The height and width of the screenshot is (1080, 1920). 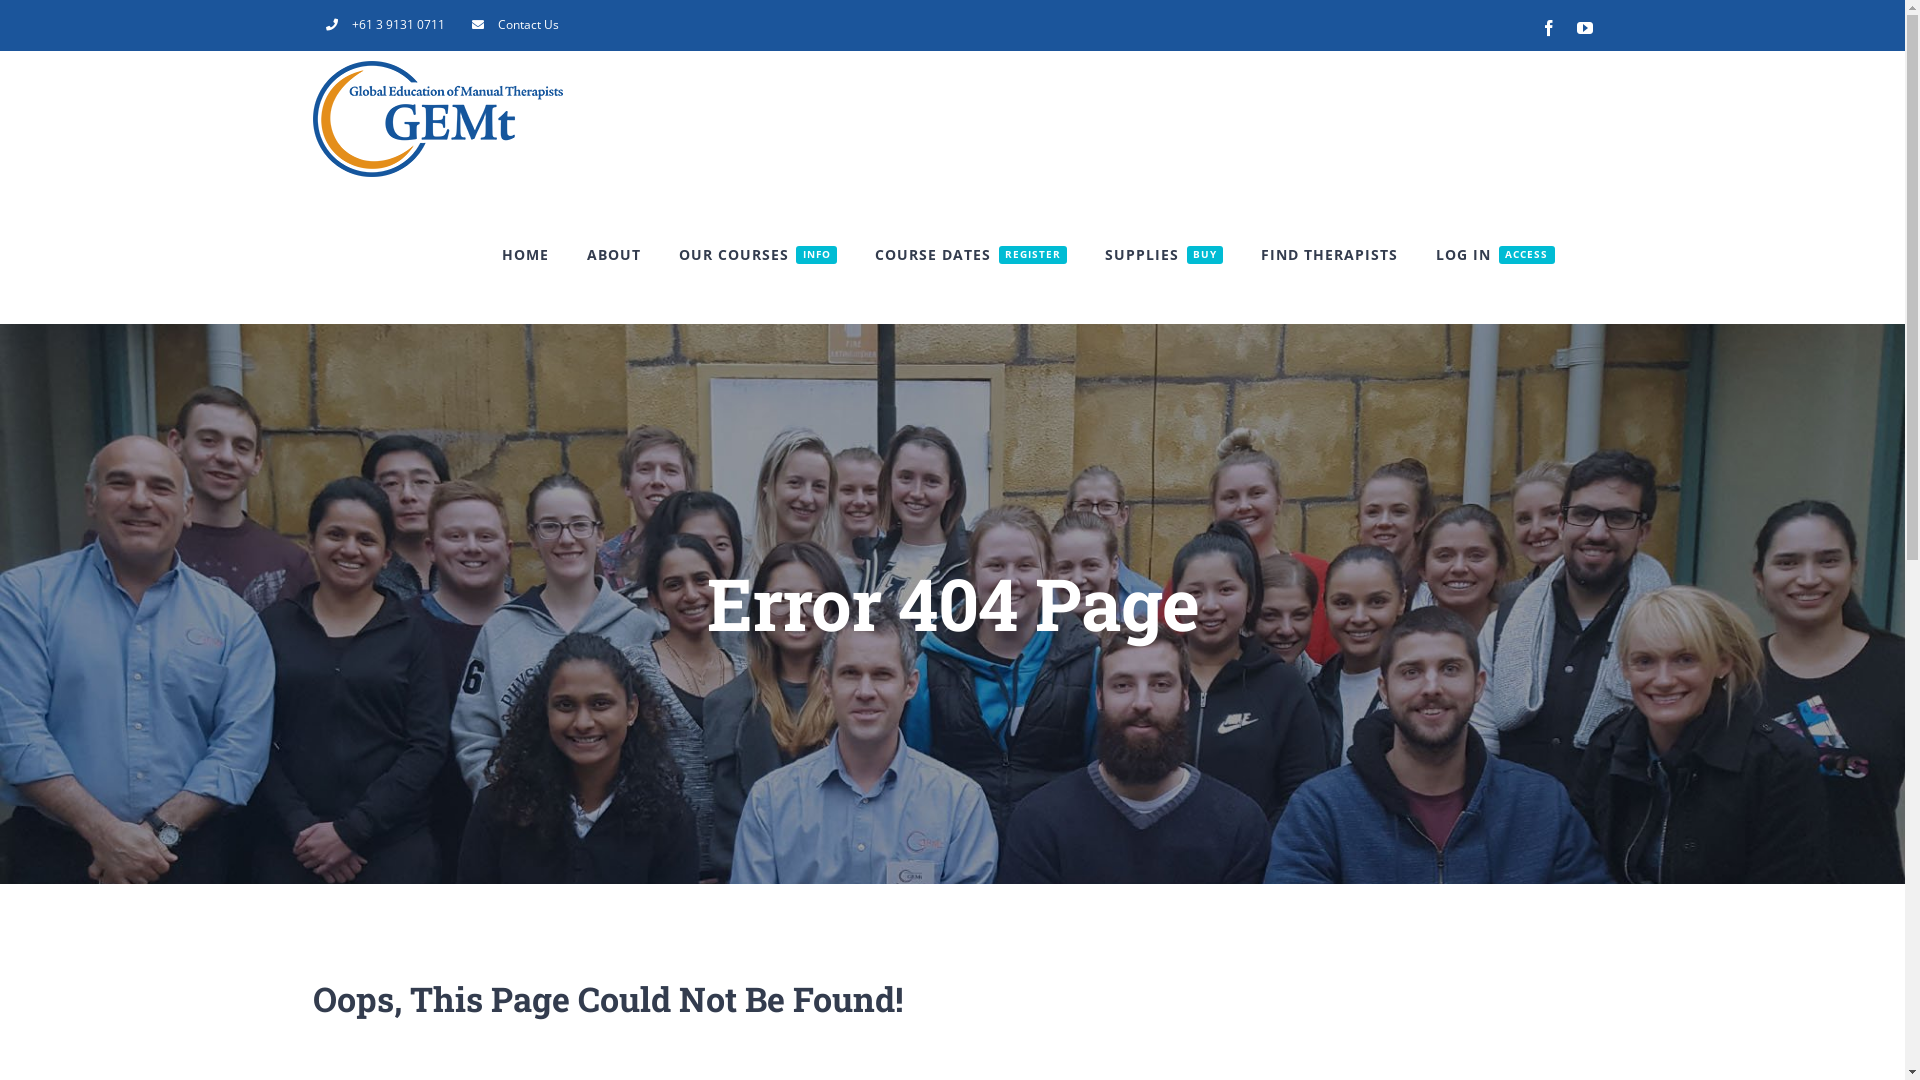 What do you see at coordinates (514, 25) in the screenshot?
I see `Contact Us` at bounding box center [514, 25].